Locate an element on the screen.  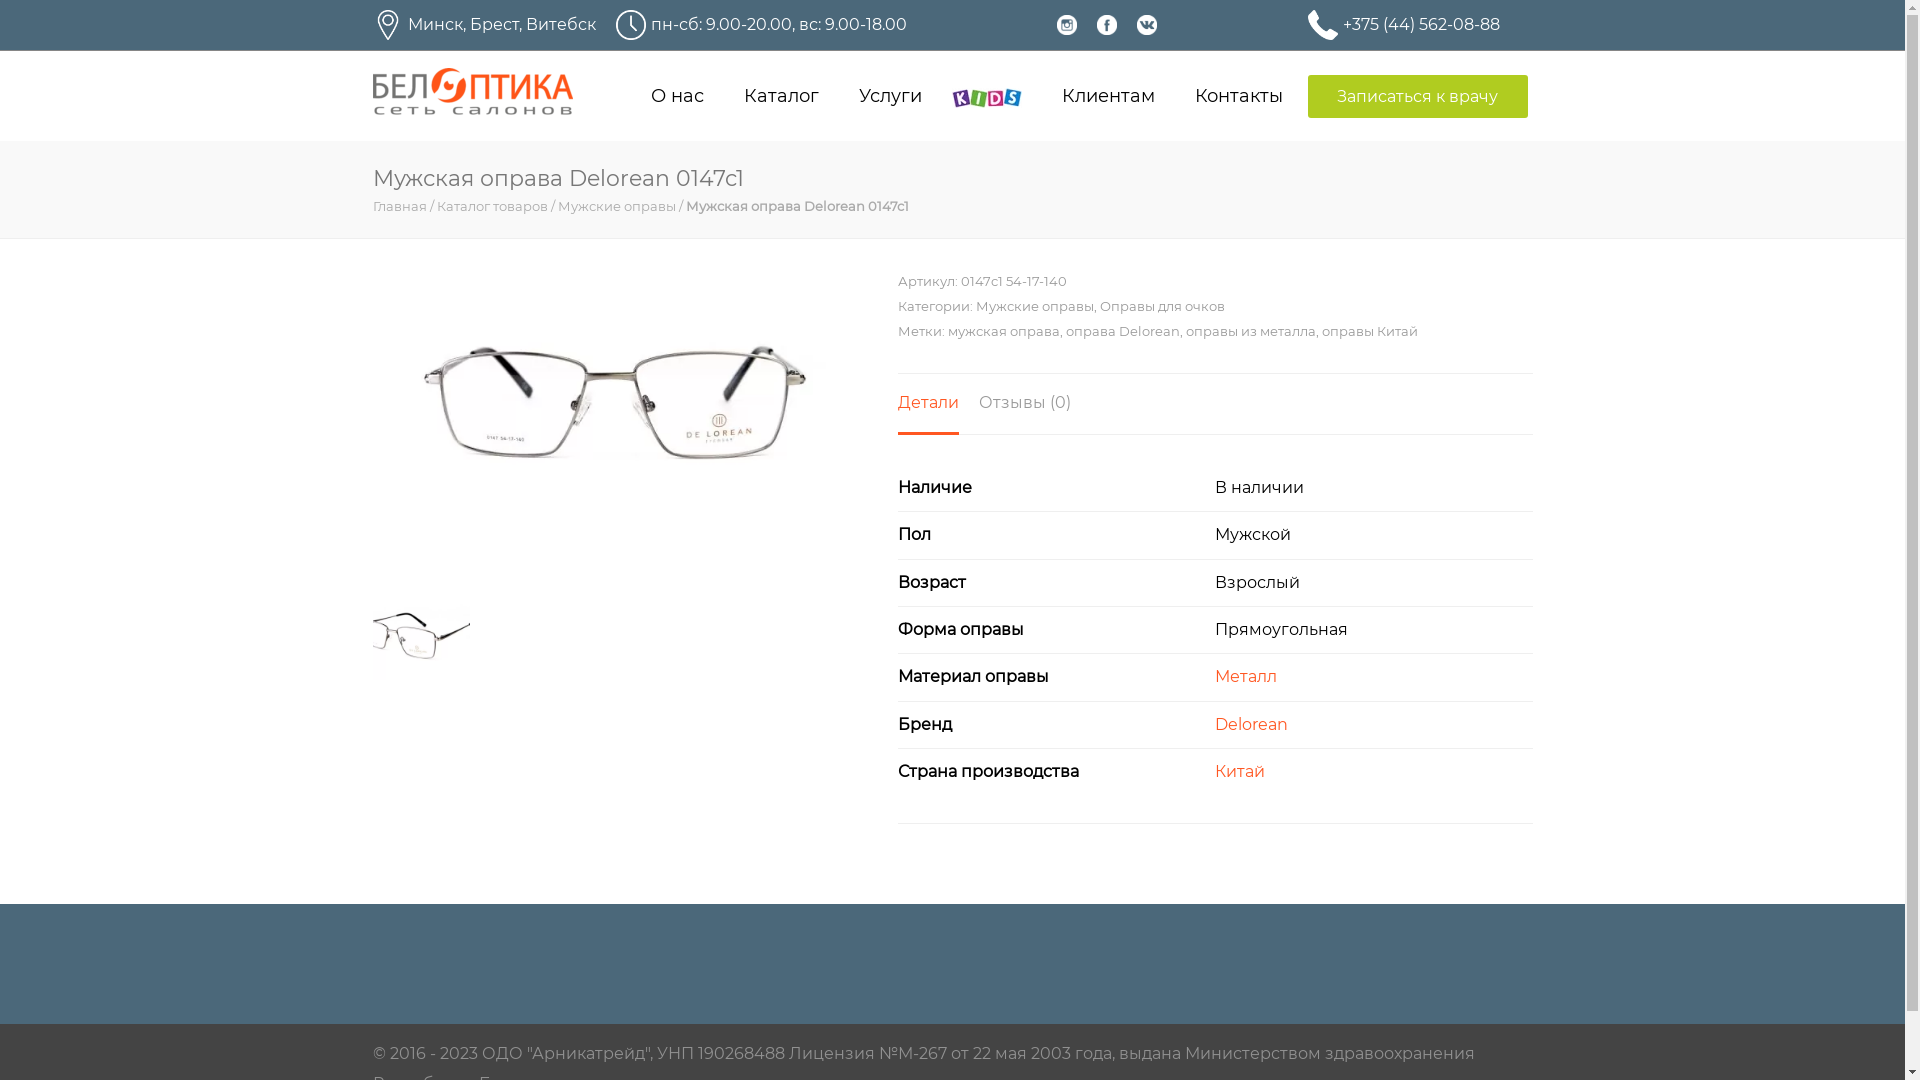
Delorean is located at coordinates (1252, 724).